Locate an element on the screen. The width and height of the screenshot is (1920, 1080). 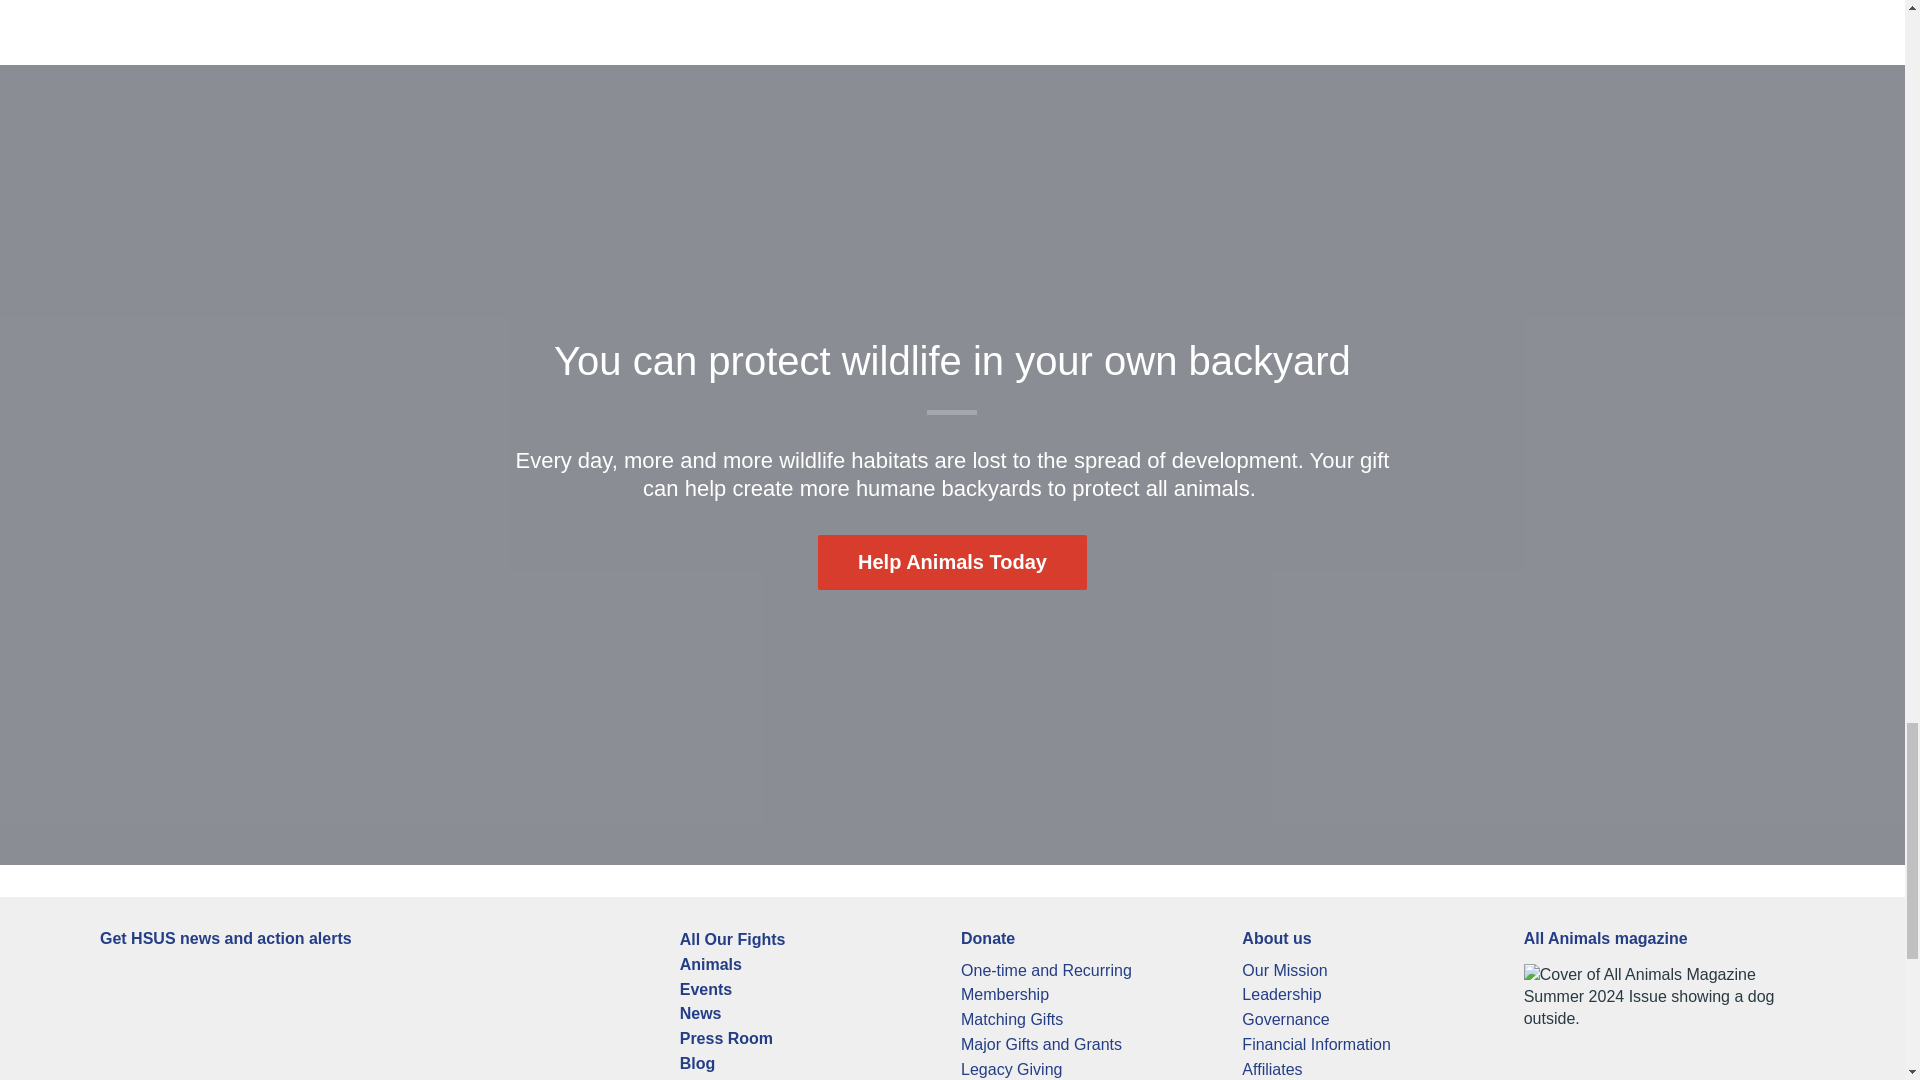
Events is located at coordinates (705, 988).